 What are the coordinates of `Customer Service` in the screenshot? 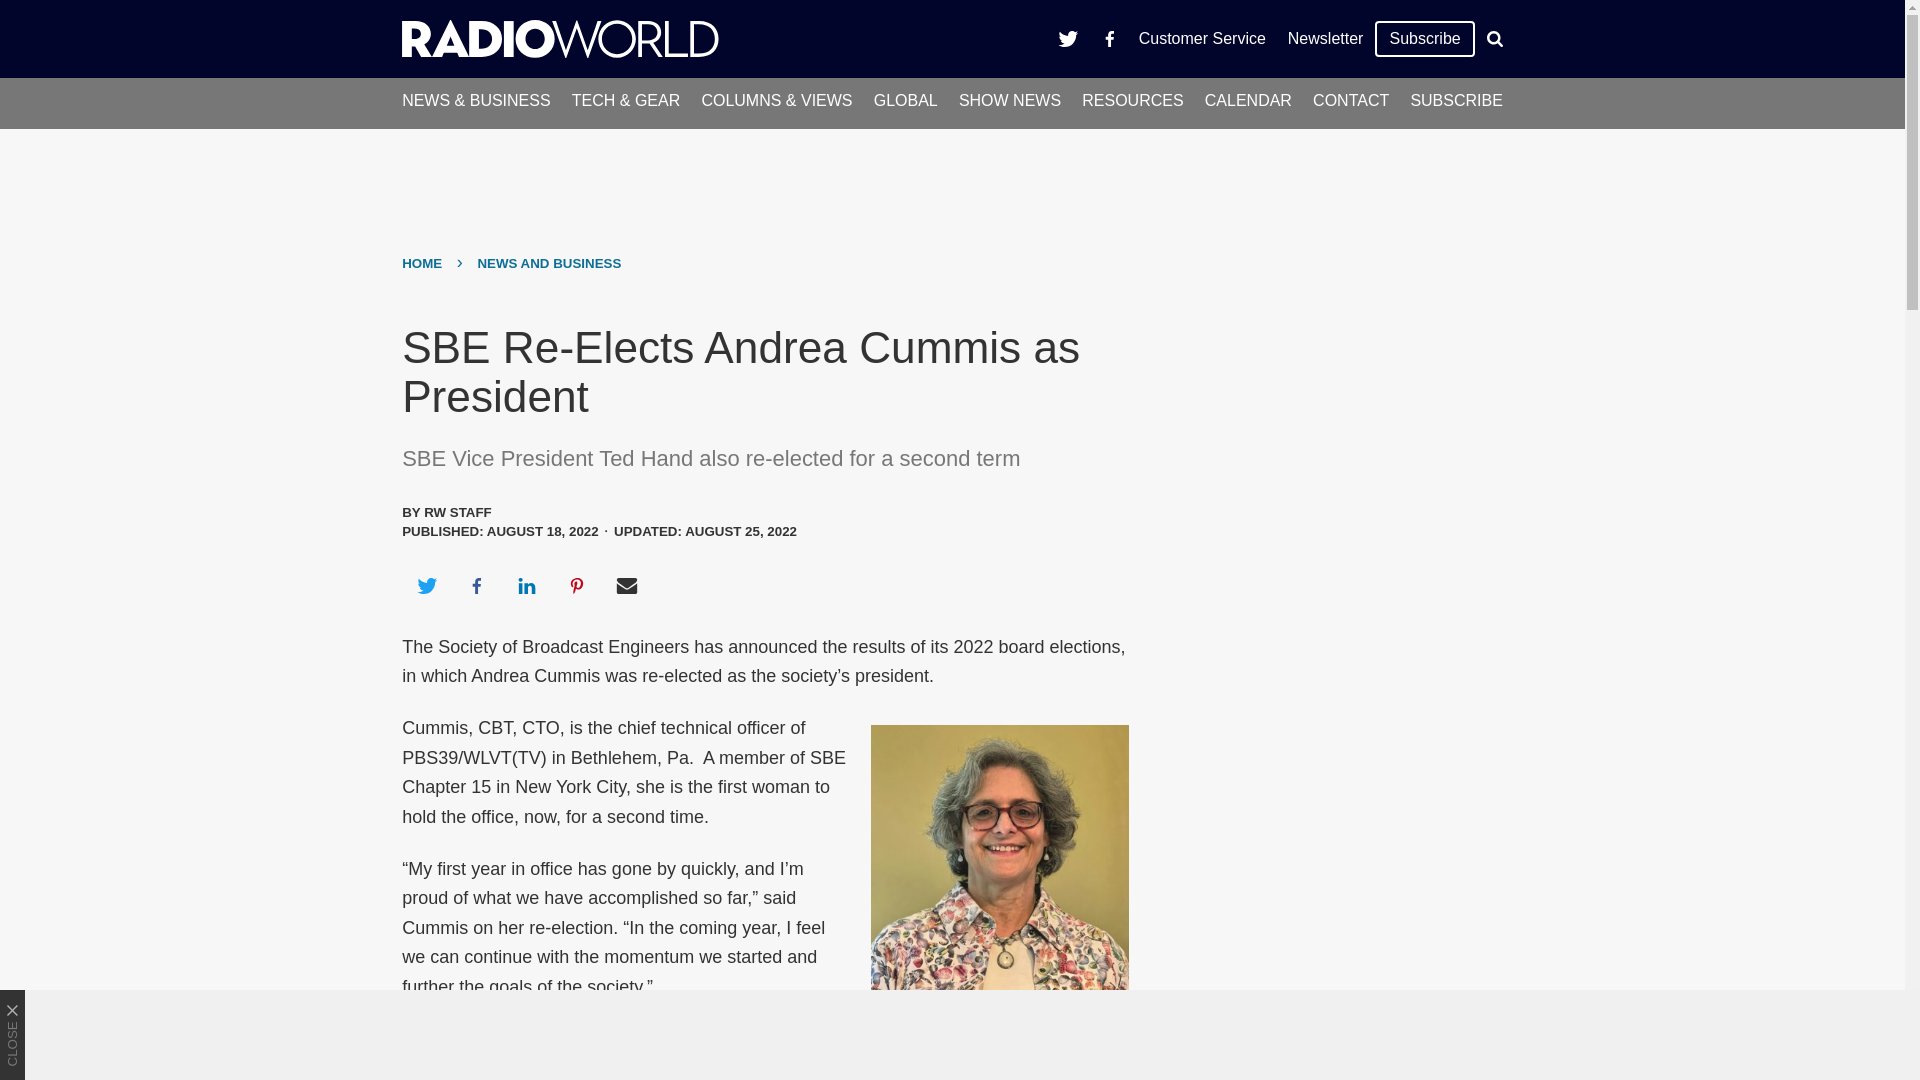 It's located at (1202, 38).